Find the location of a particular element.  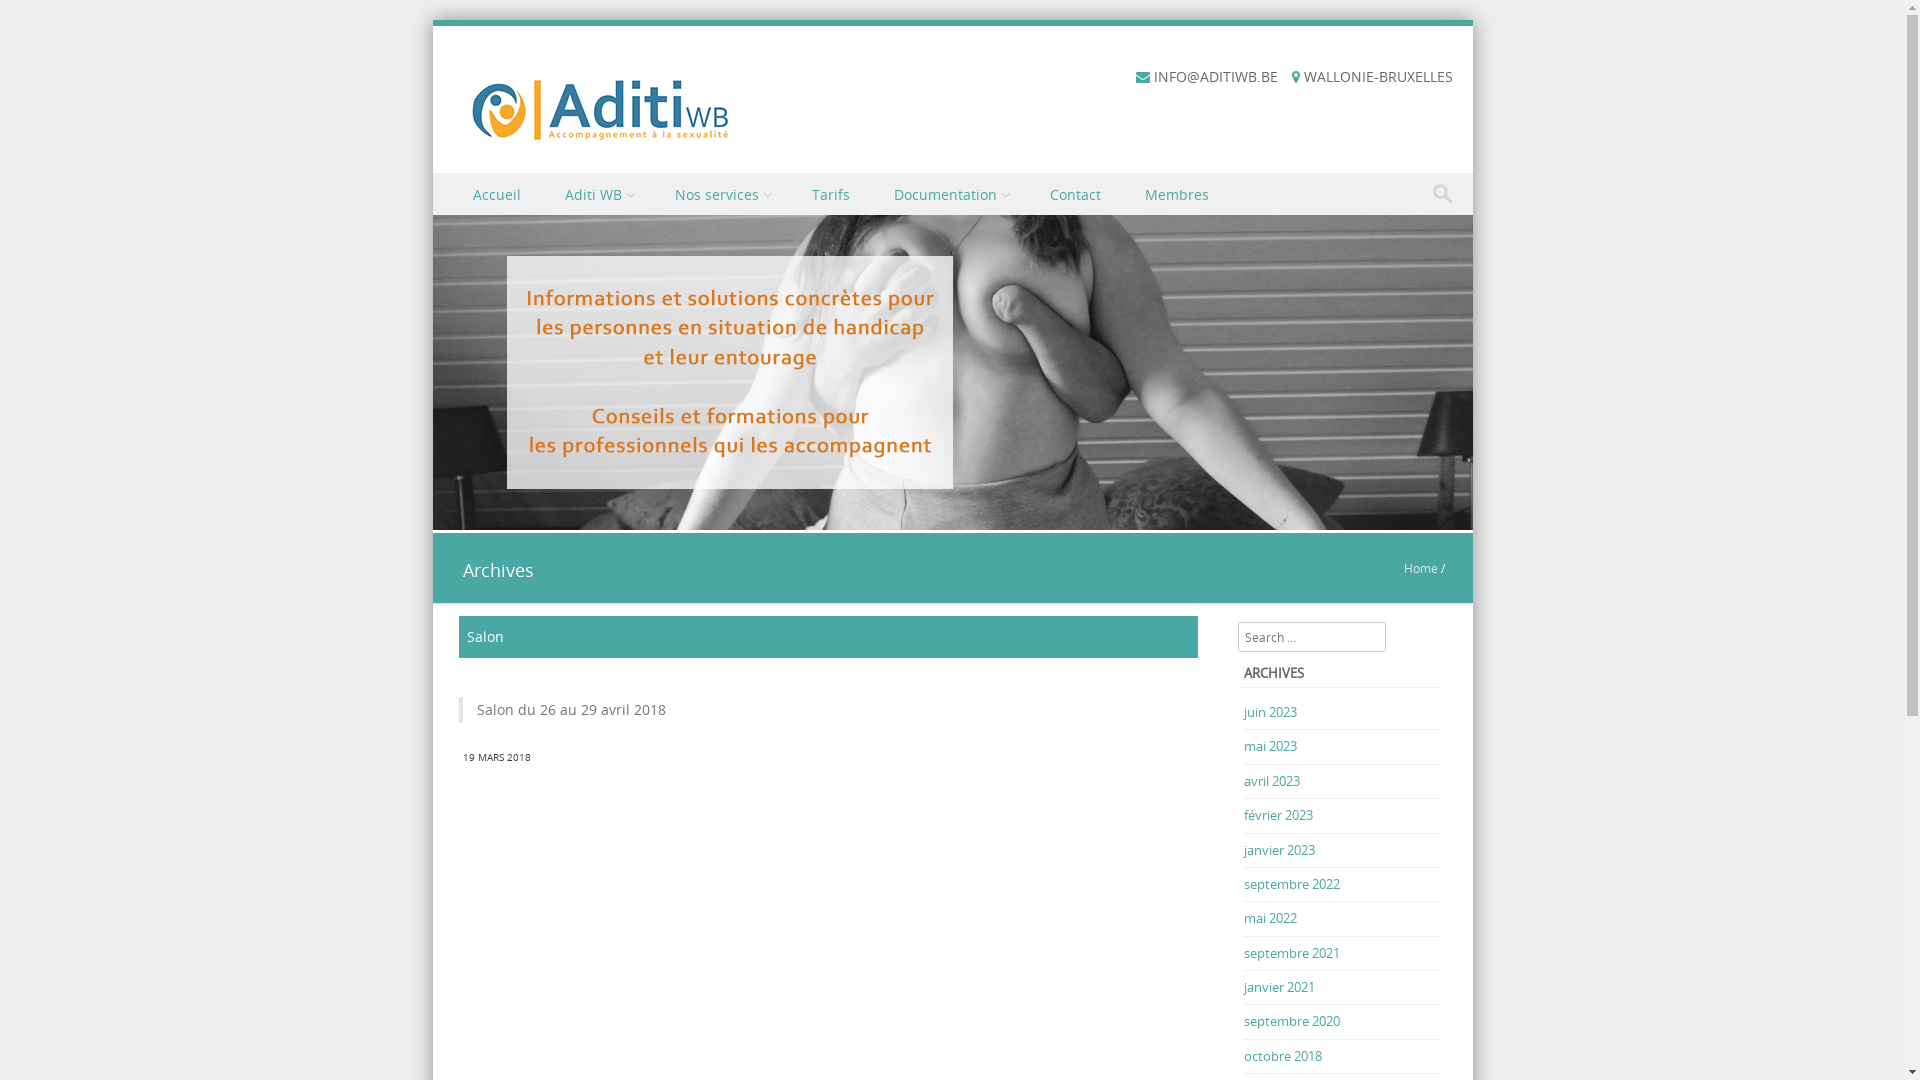

Accueil is located at coordinates (498, 194).